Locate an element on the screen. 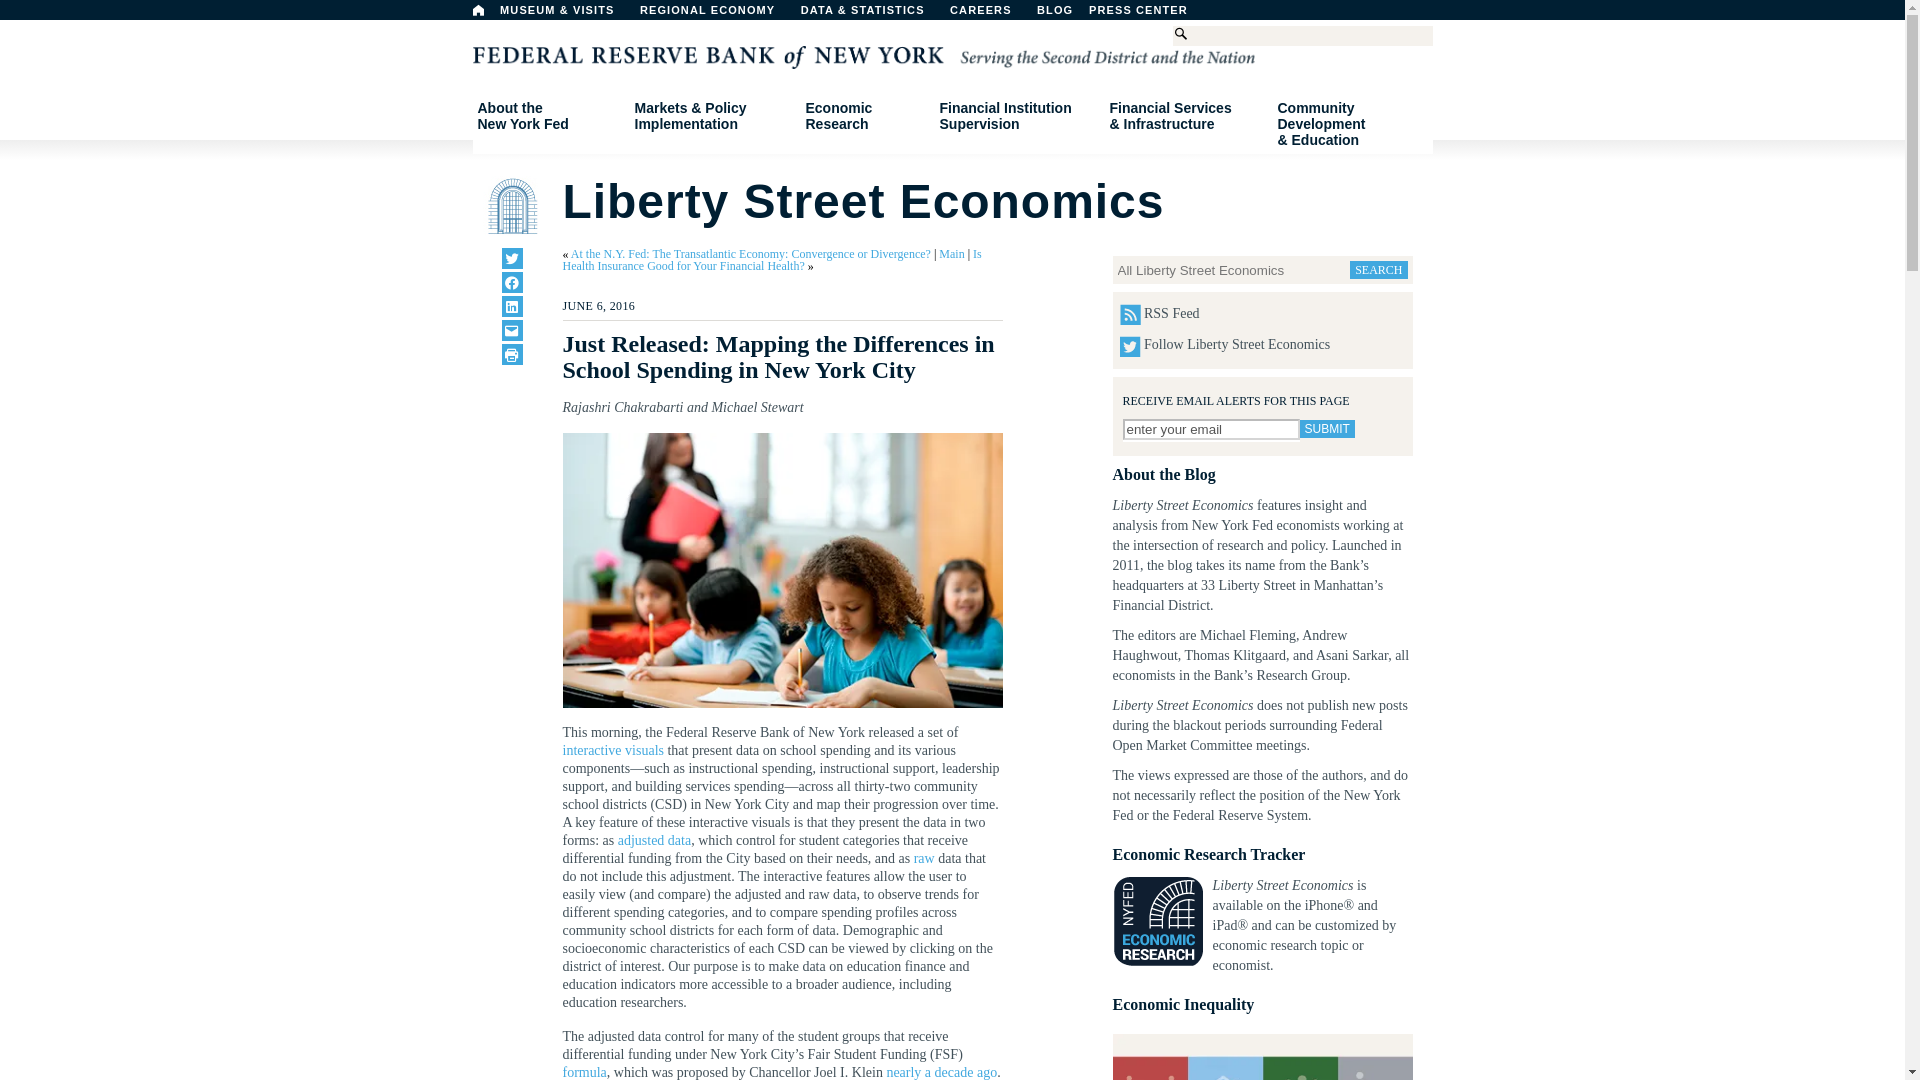  CAREERS is located at coordinates (991, 15).